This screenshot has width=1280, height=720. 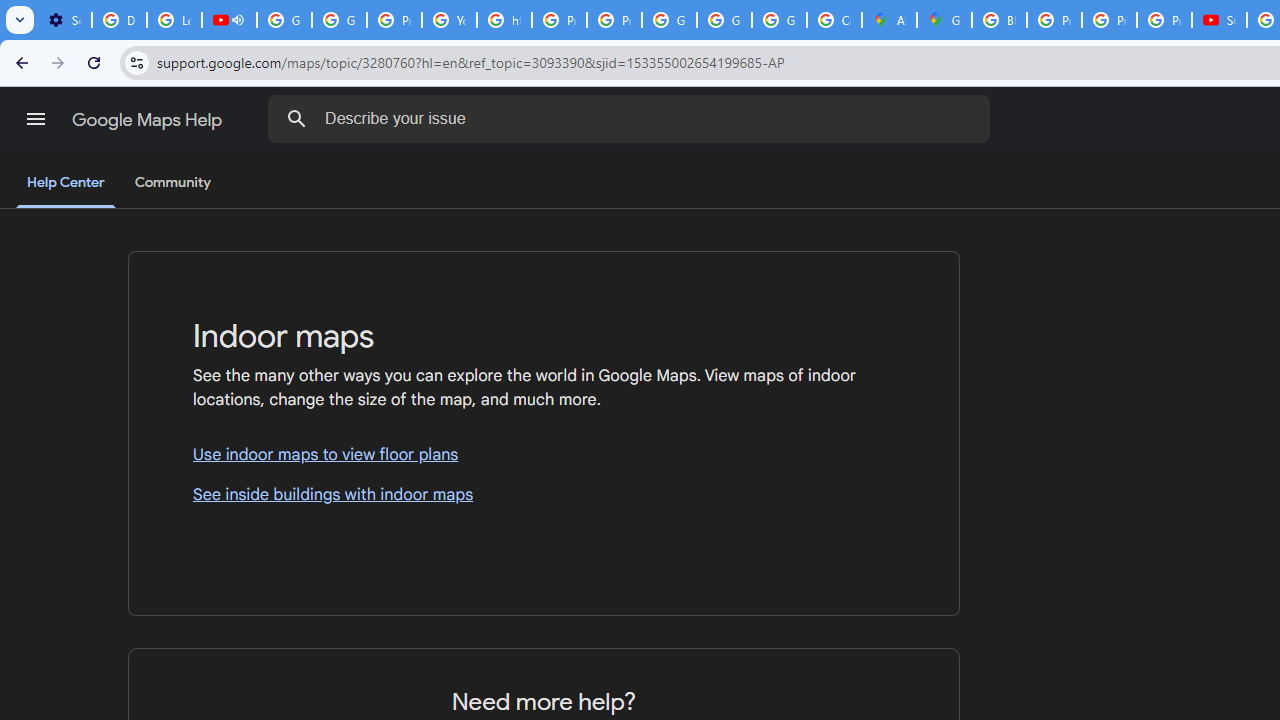 What do you see at coordinates (834, 20) in the screenshot?
I see `Create your Google Account` at bounding box center [834, 20].